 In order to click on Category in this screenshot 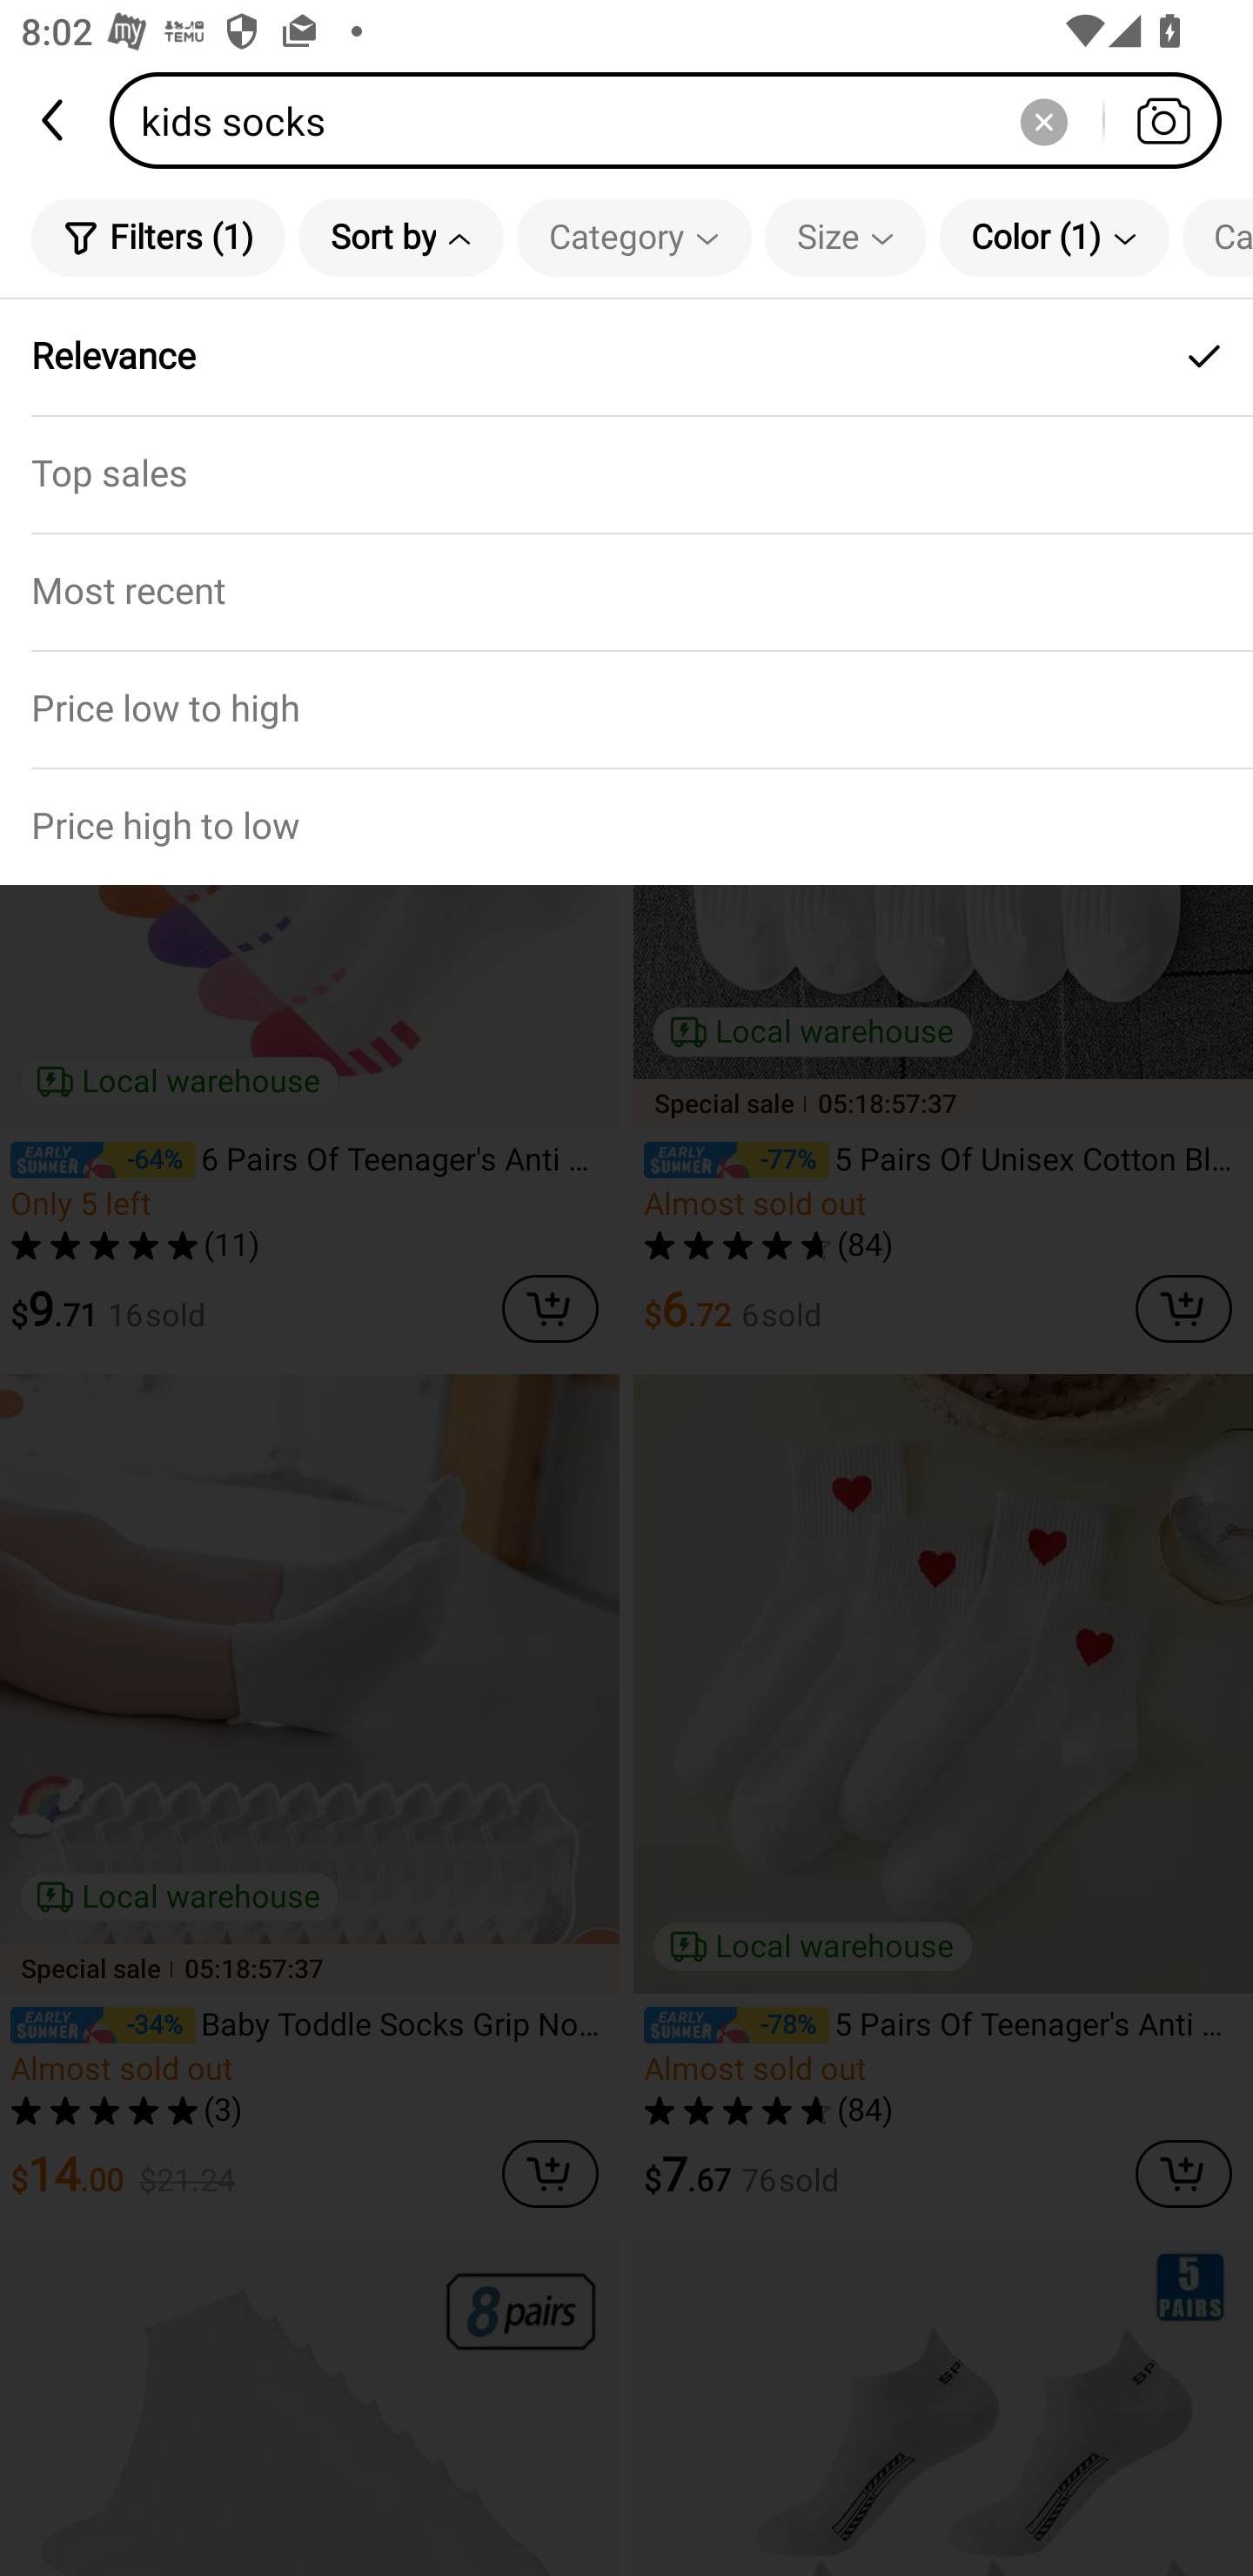, I will do `click(633, 237)`.